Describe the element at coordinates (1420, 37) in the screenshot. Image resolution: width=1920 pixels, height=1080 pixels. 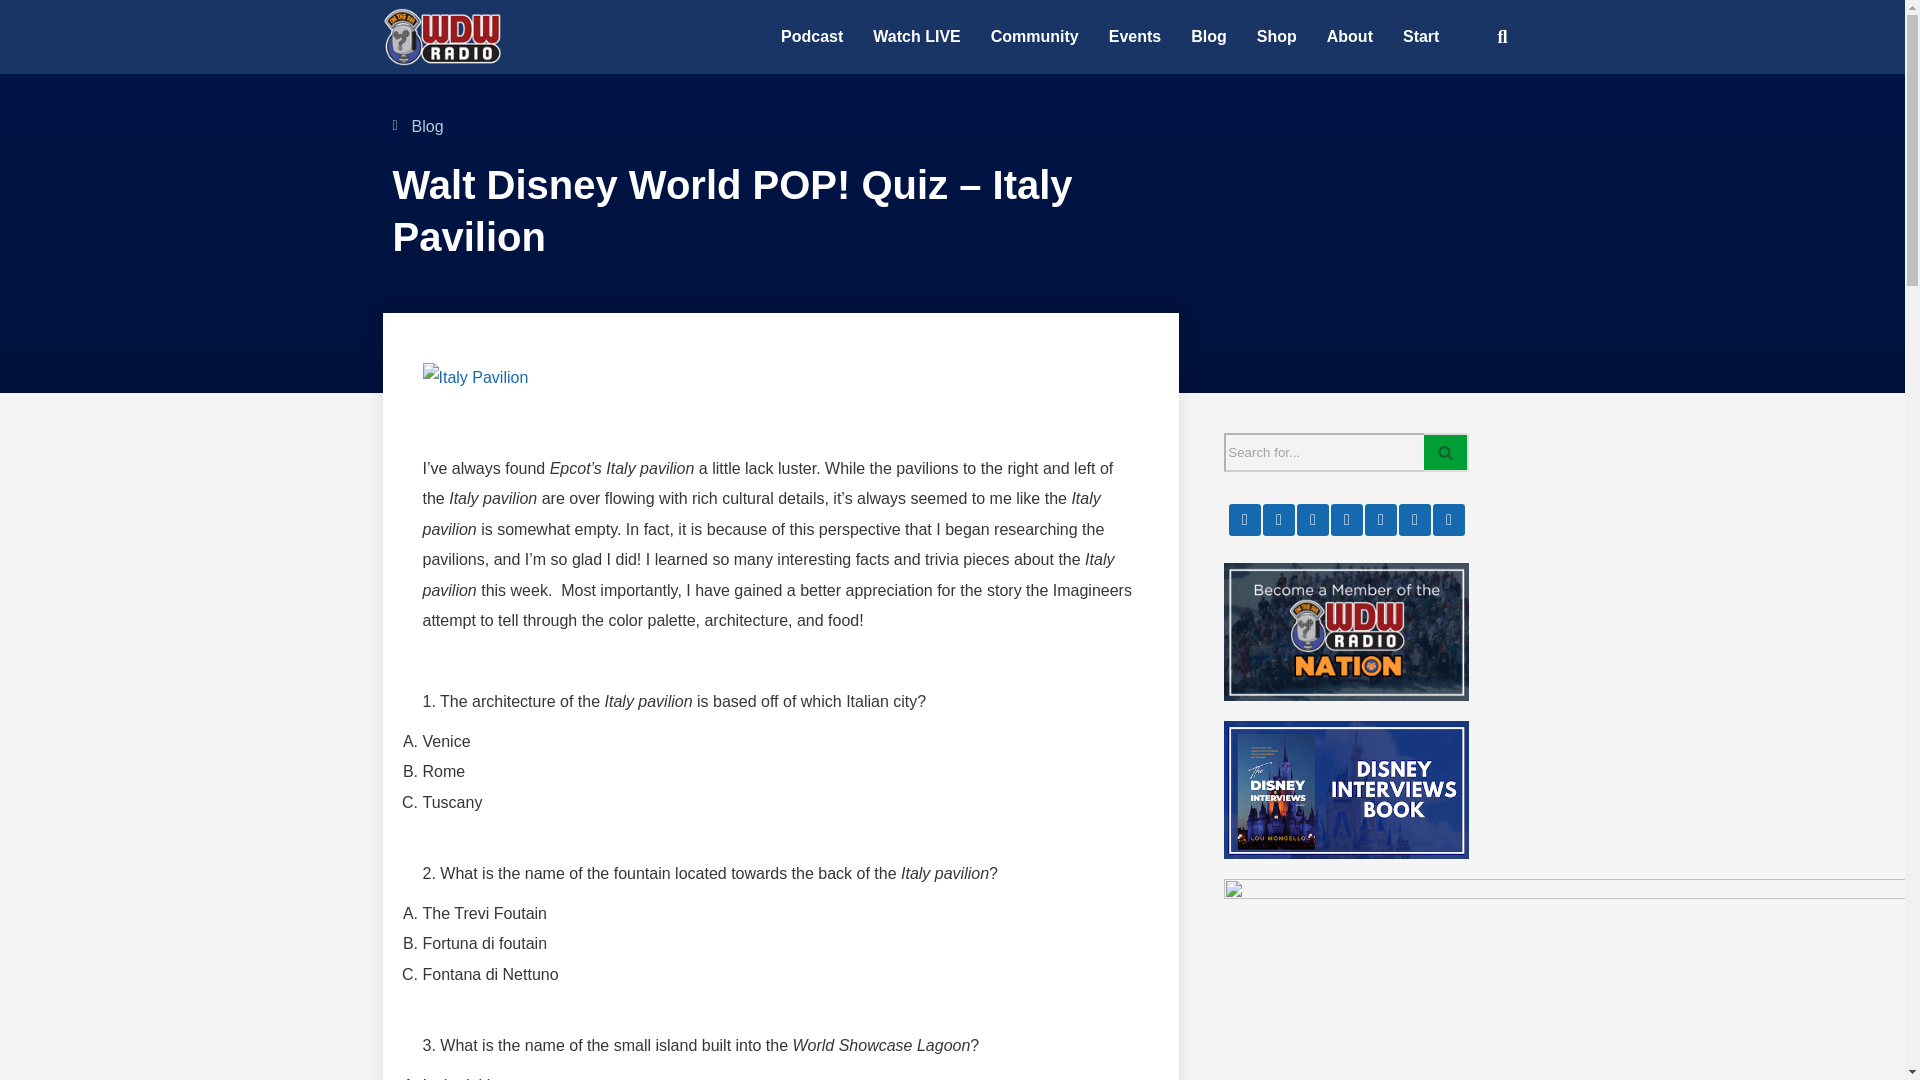
I see `Start` at that location.